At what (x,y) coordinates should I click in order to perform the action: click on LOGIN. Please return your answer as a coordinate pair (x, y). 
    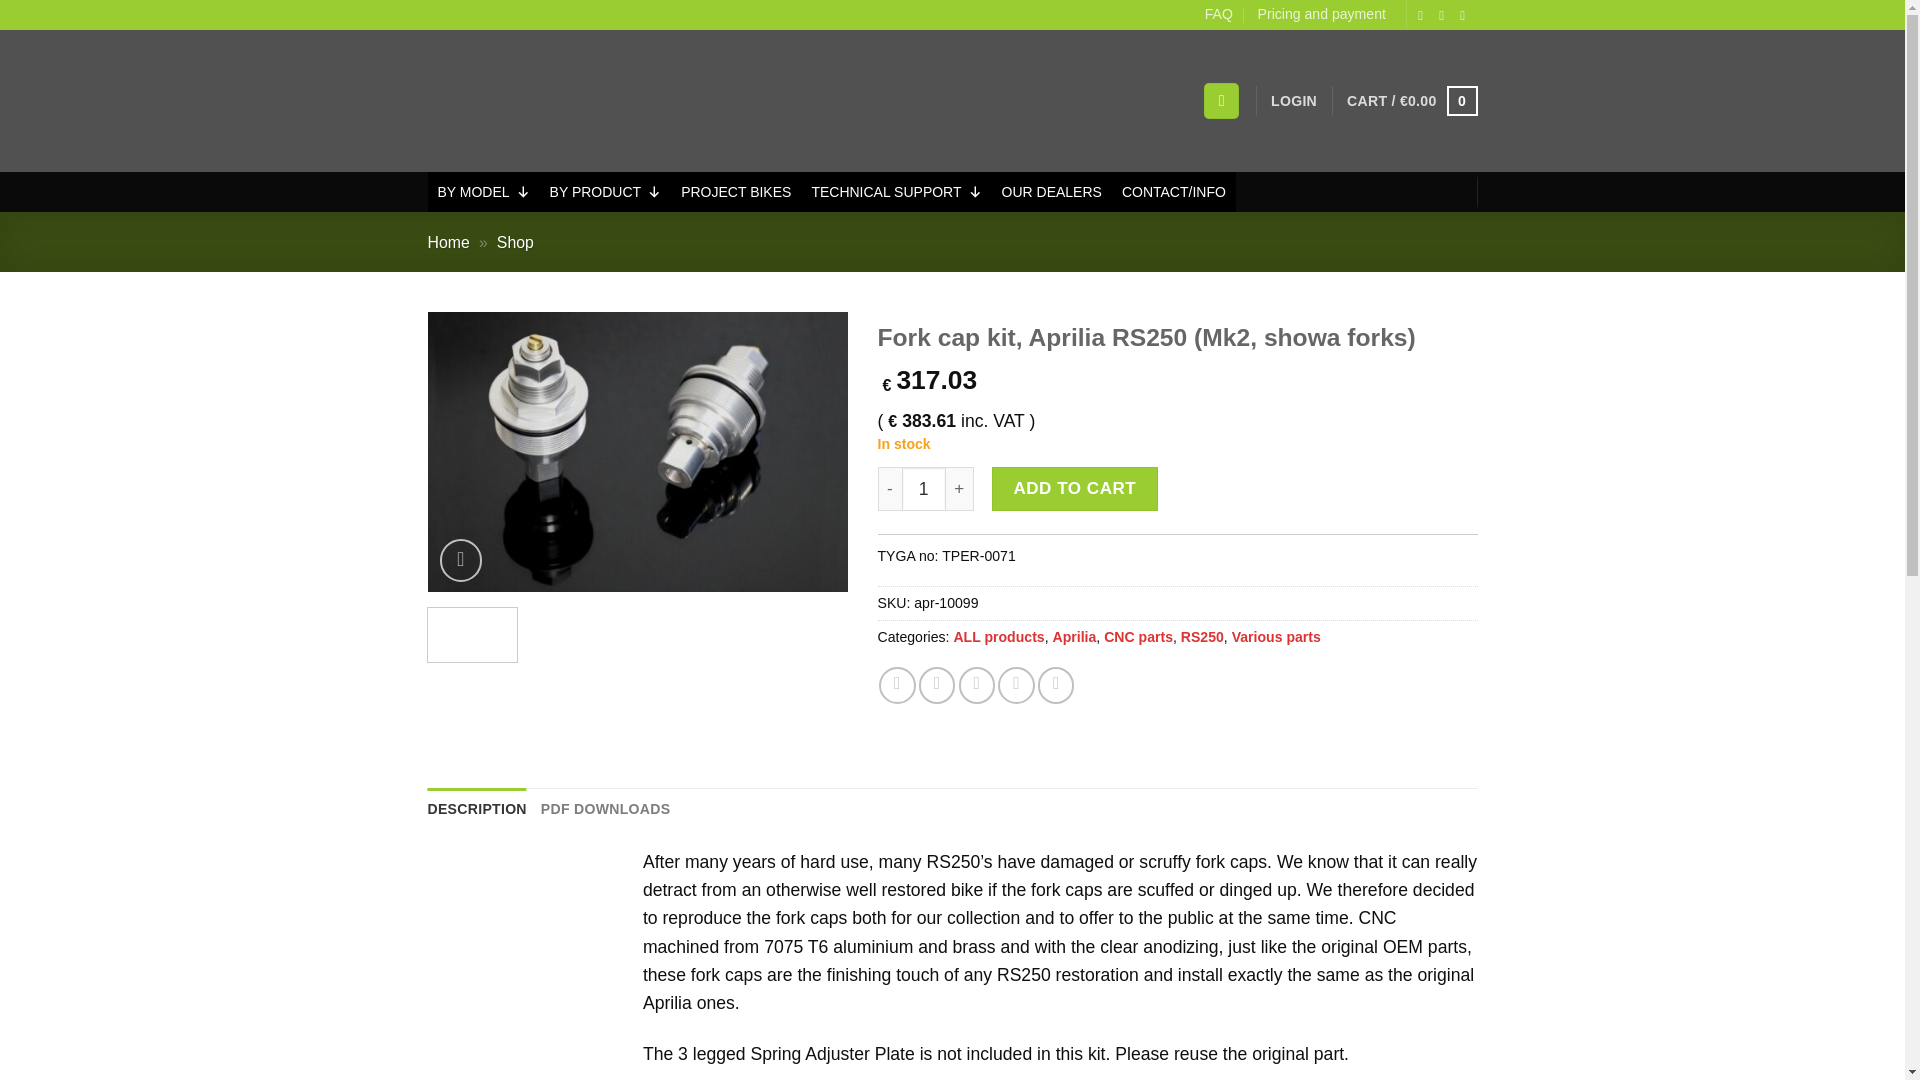
    Looking at the image, I should click on (1294, 101).